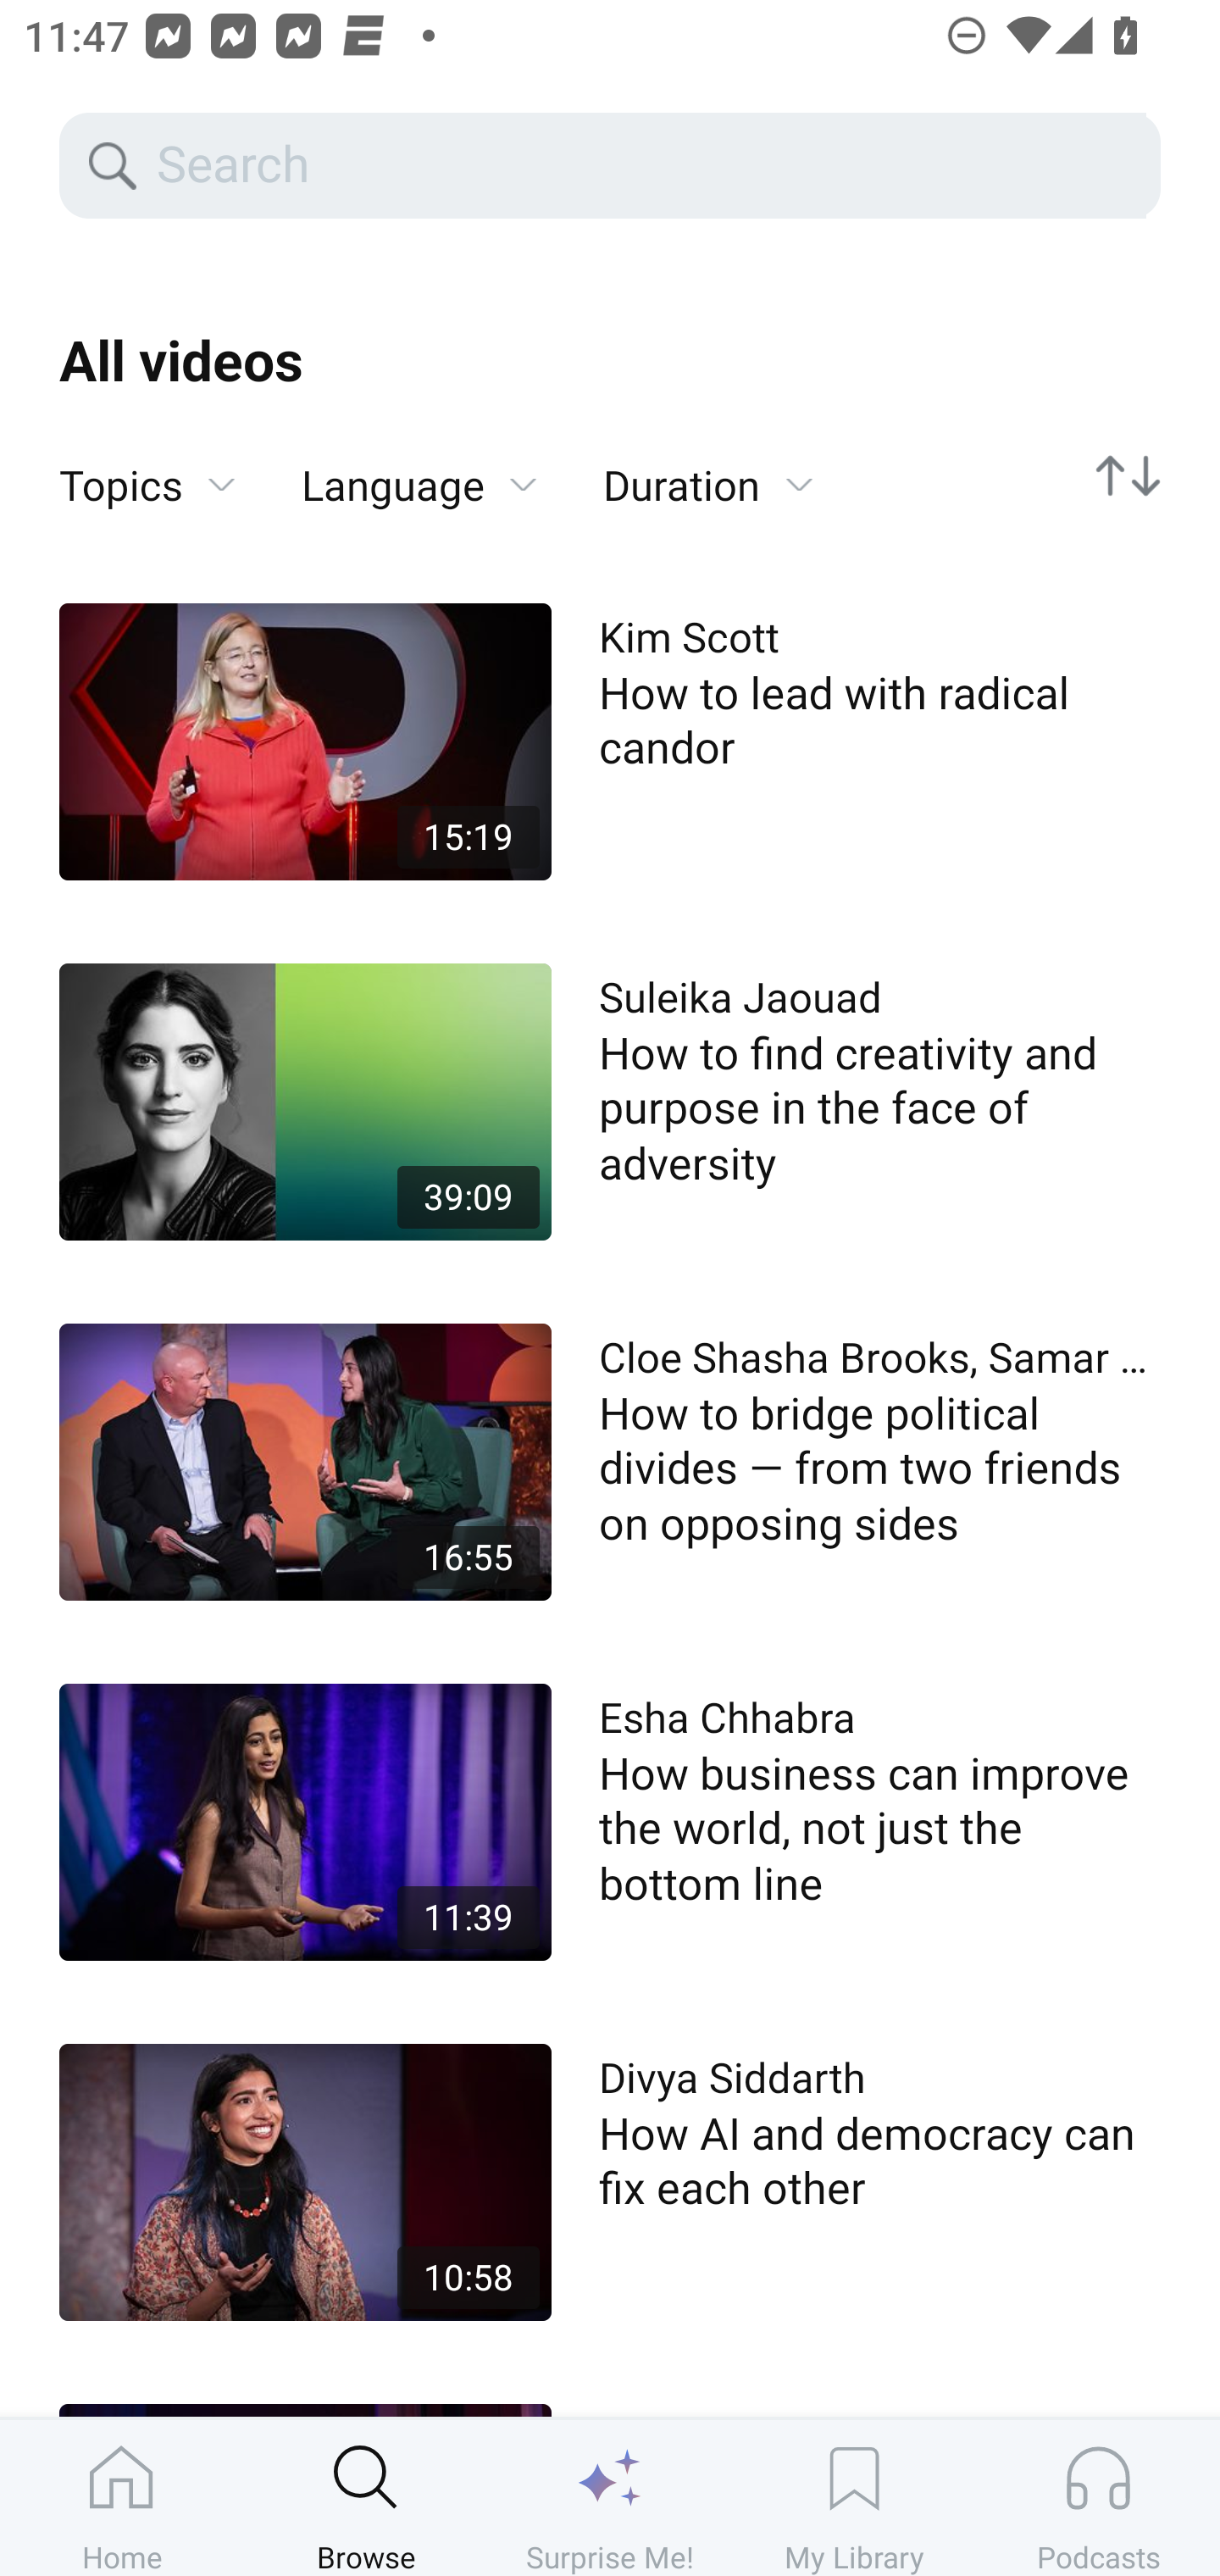 This screenshot has height=2576, width=1220. I want to click on Surprise Me!, so click(610, 2497).